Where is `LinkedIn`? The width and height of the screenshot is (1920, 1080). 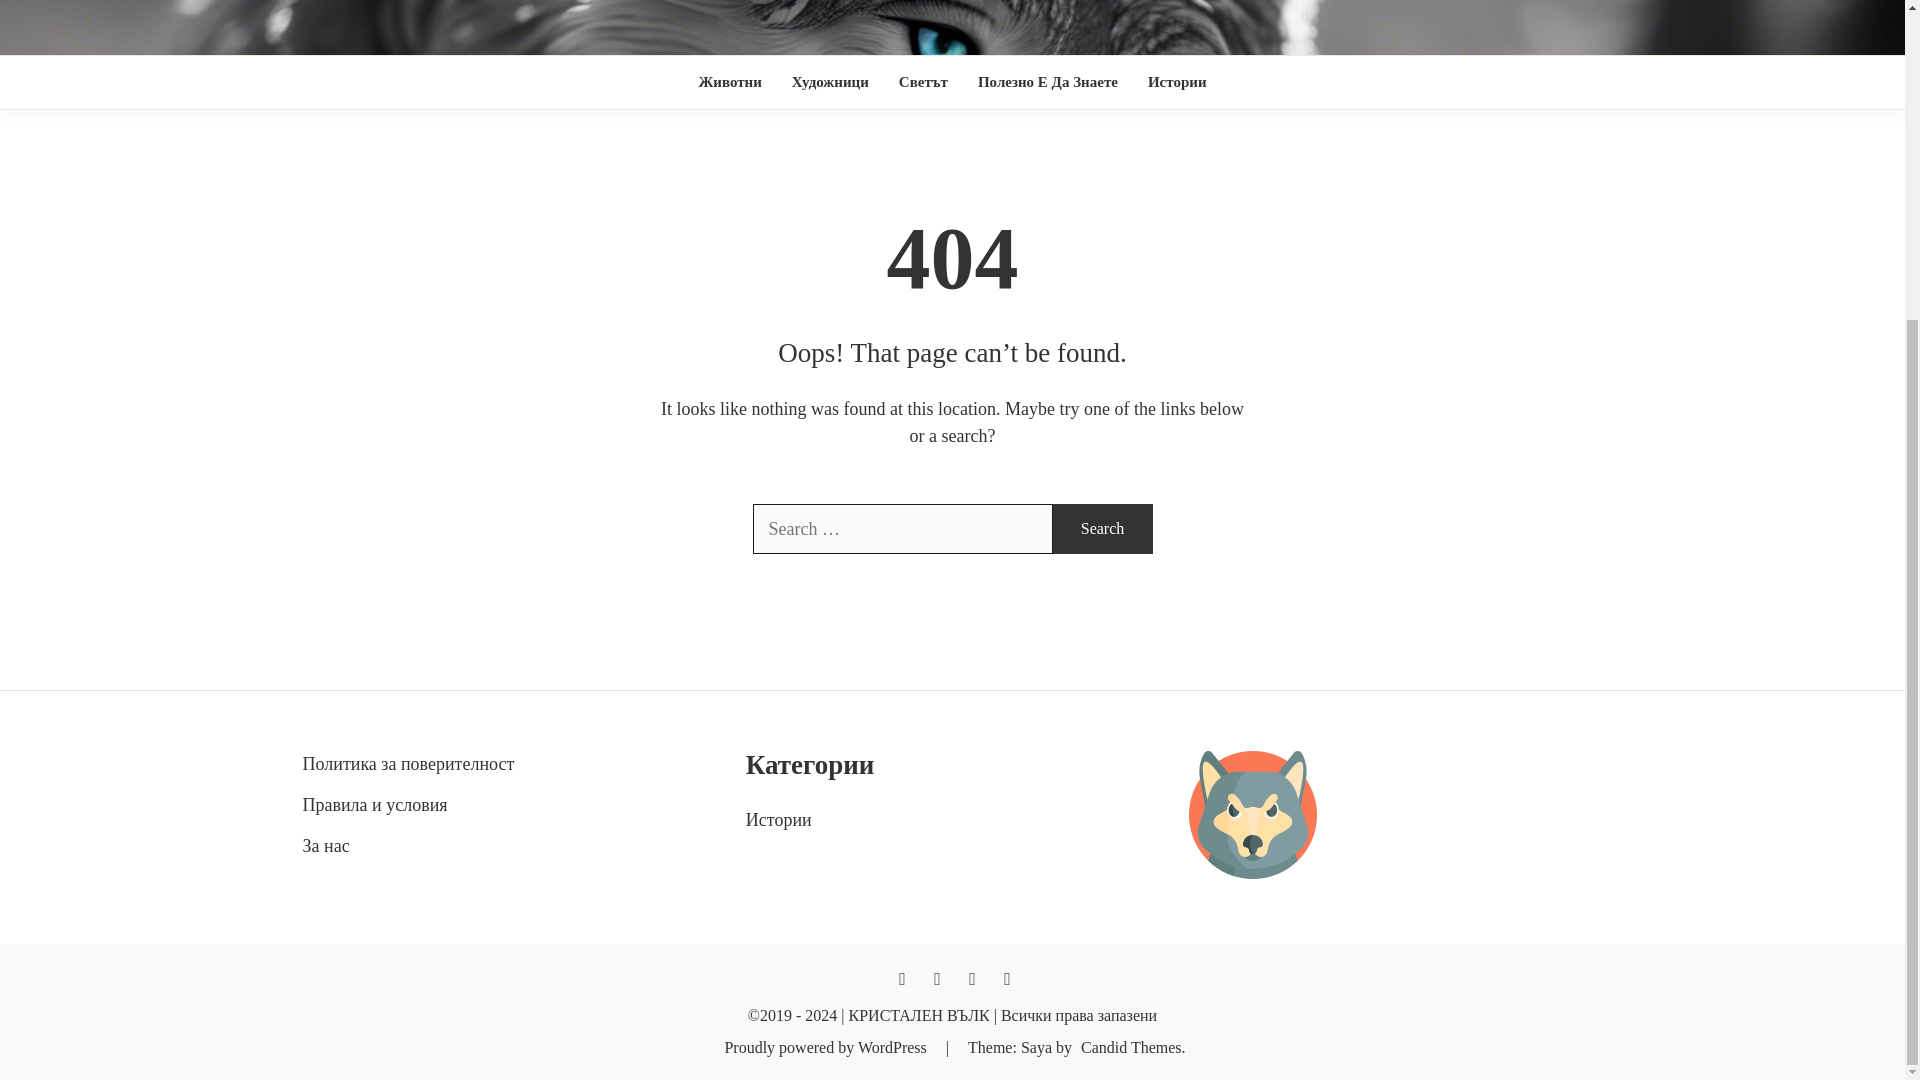 LinkedIn is located at coordinates (1006, 978).